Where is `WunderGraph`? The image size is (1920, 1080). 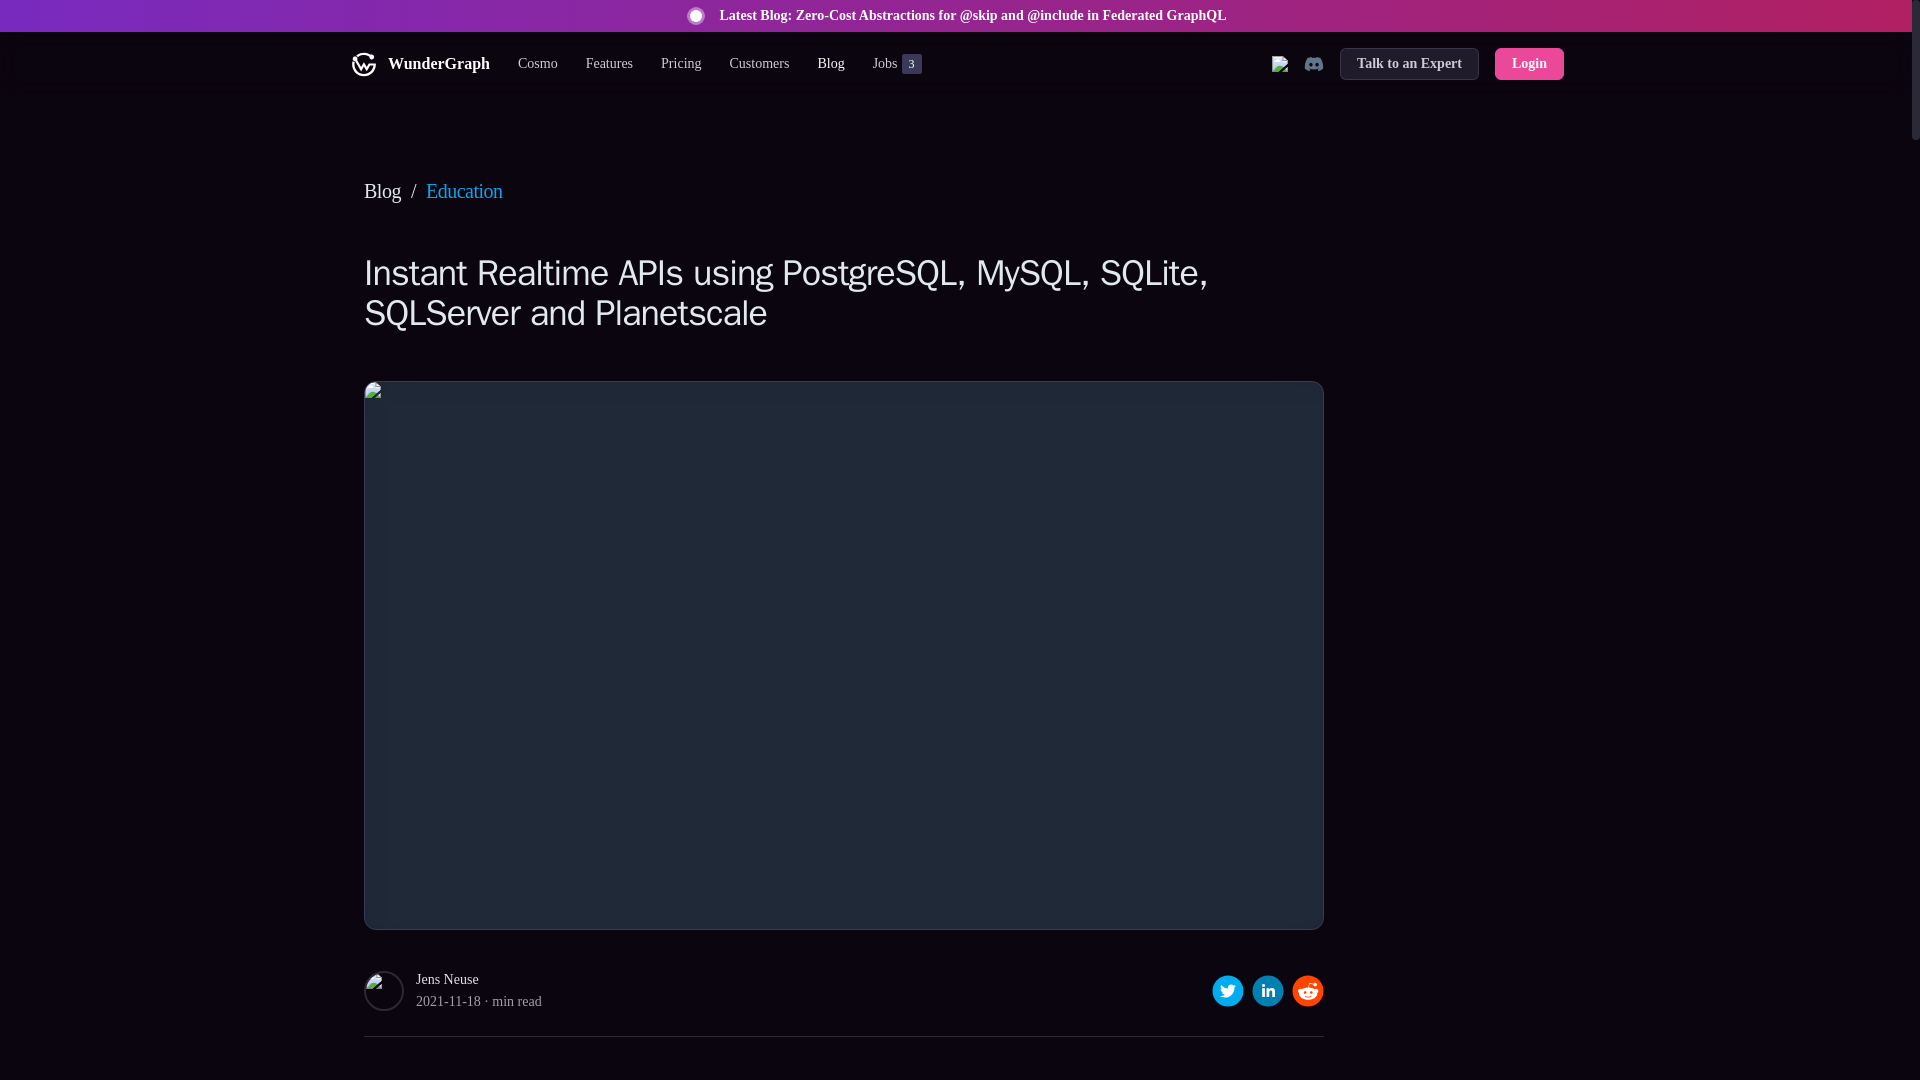
WunderGraph is located at coordinates (418, 63).